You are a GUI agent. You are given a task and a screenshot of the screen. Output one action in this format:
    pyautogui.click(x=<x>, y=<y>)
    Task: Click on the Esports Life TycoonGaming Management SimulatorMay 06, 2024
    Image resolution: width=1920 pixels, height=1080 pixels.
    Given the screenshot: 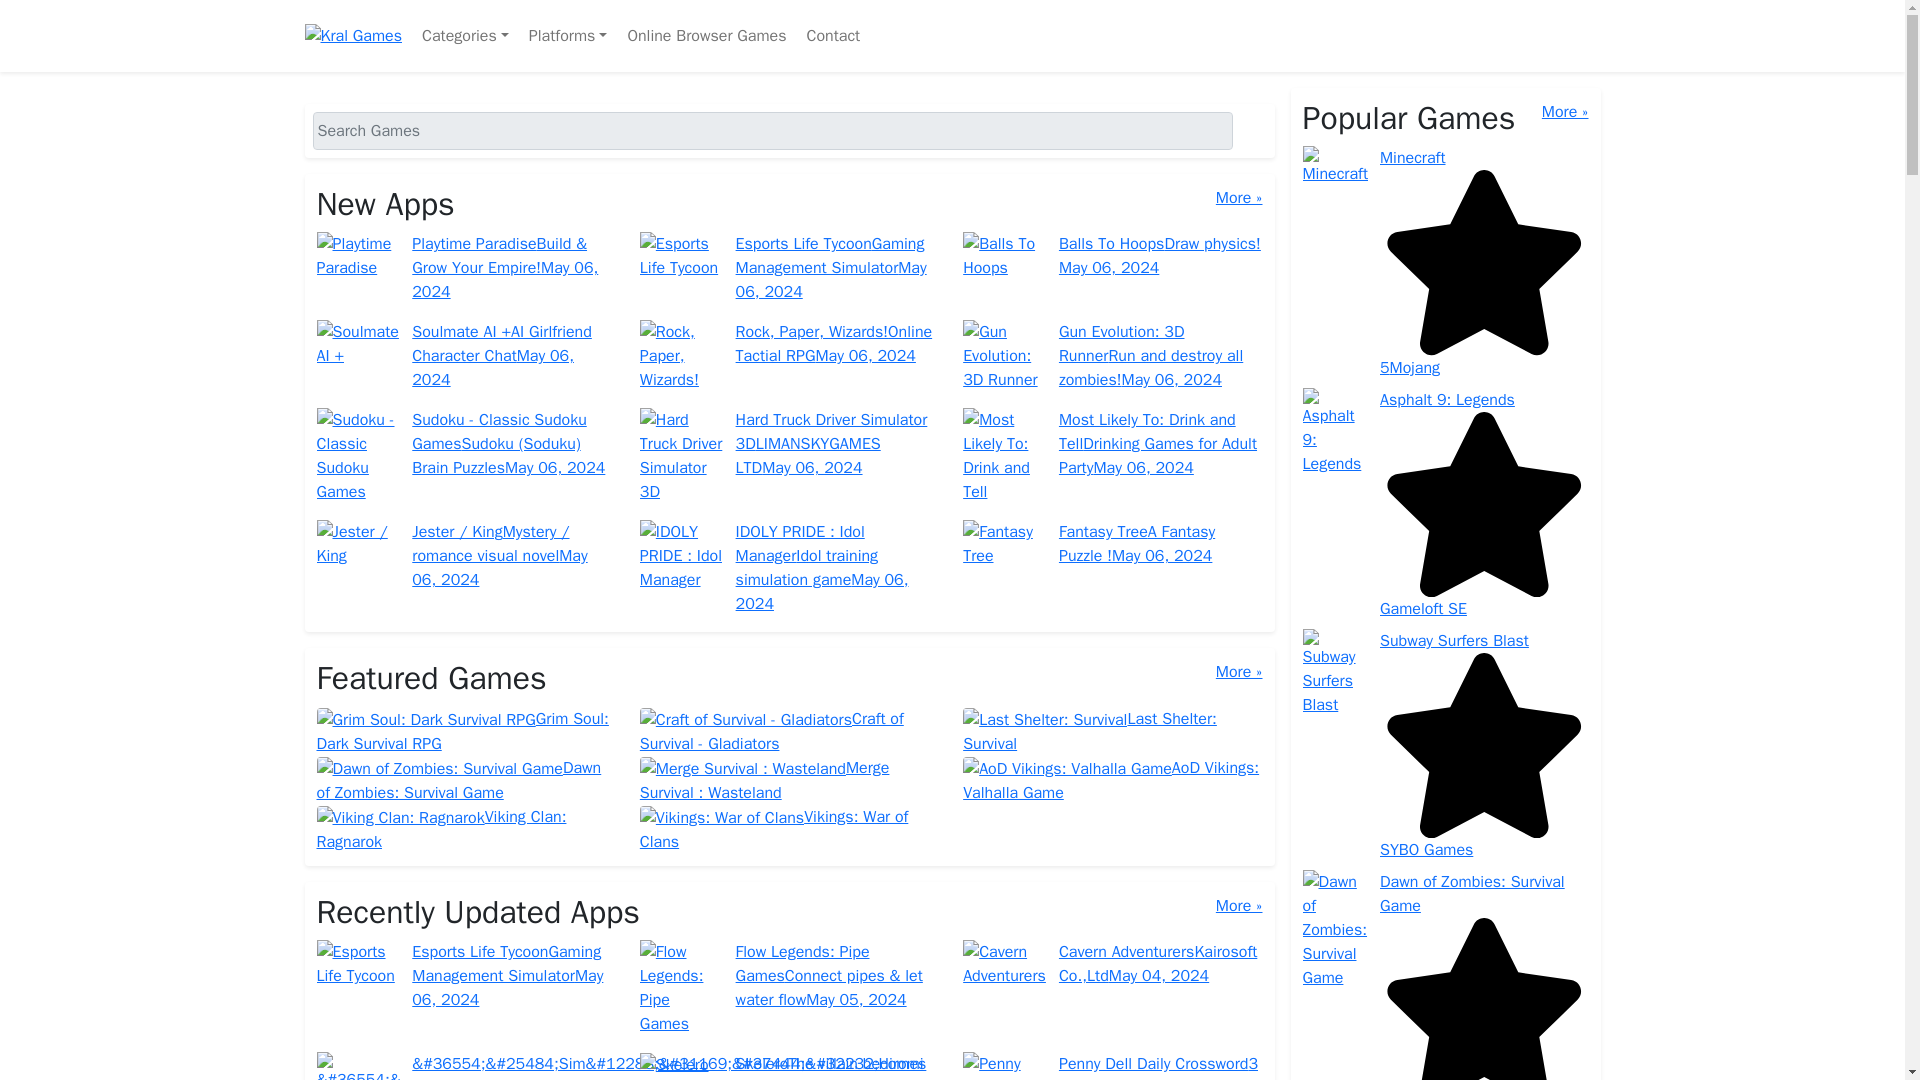 What is the action you would take?
    pyautogui.click(x=788, y=268)
    